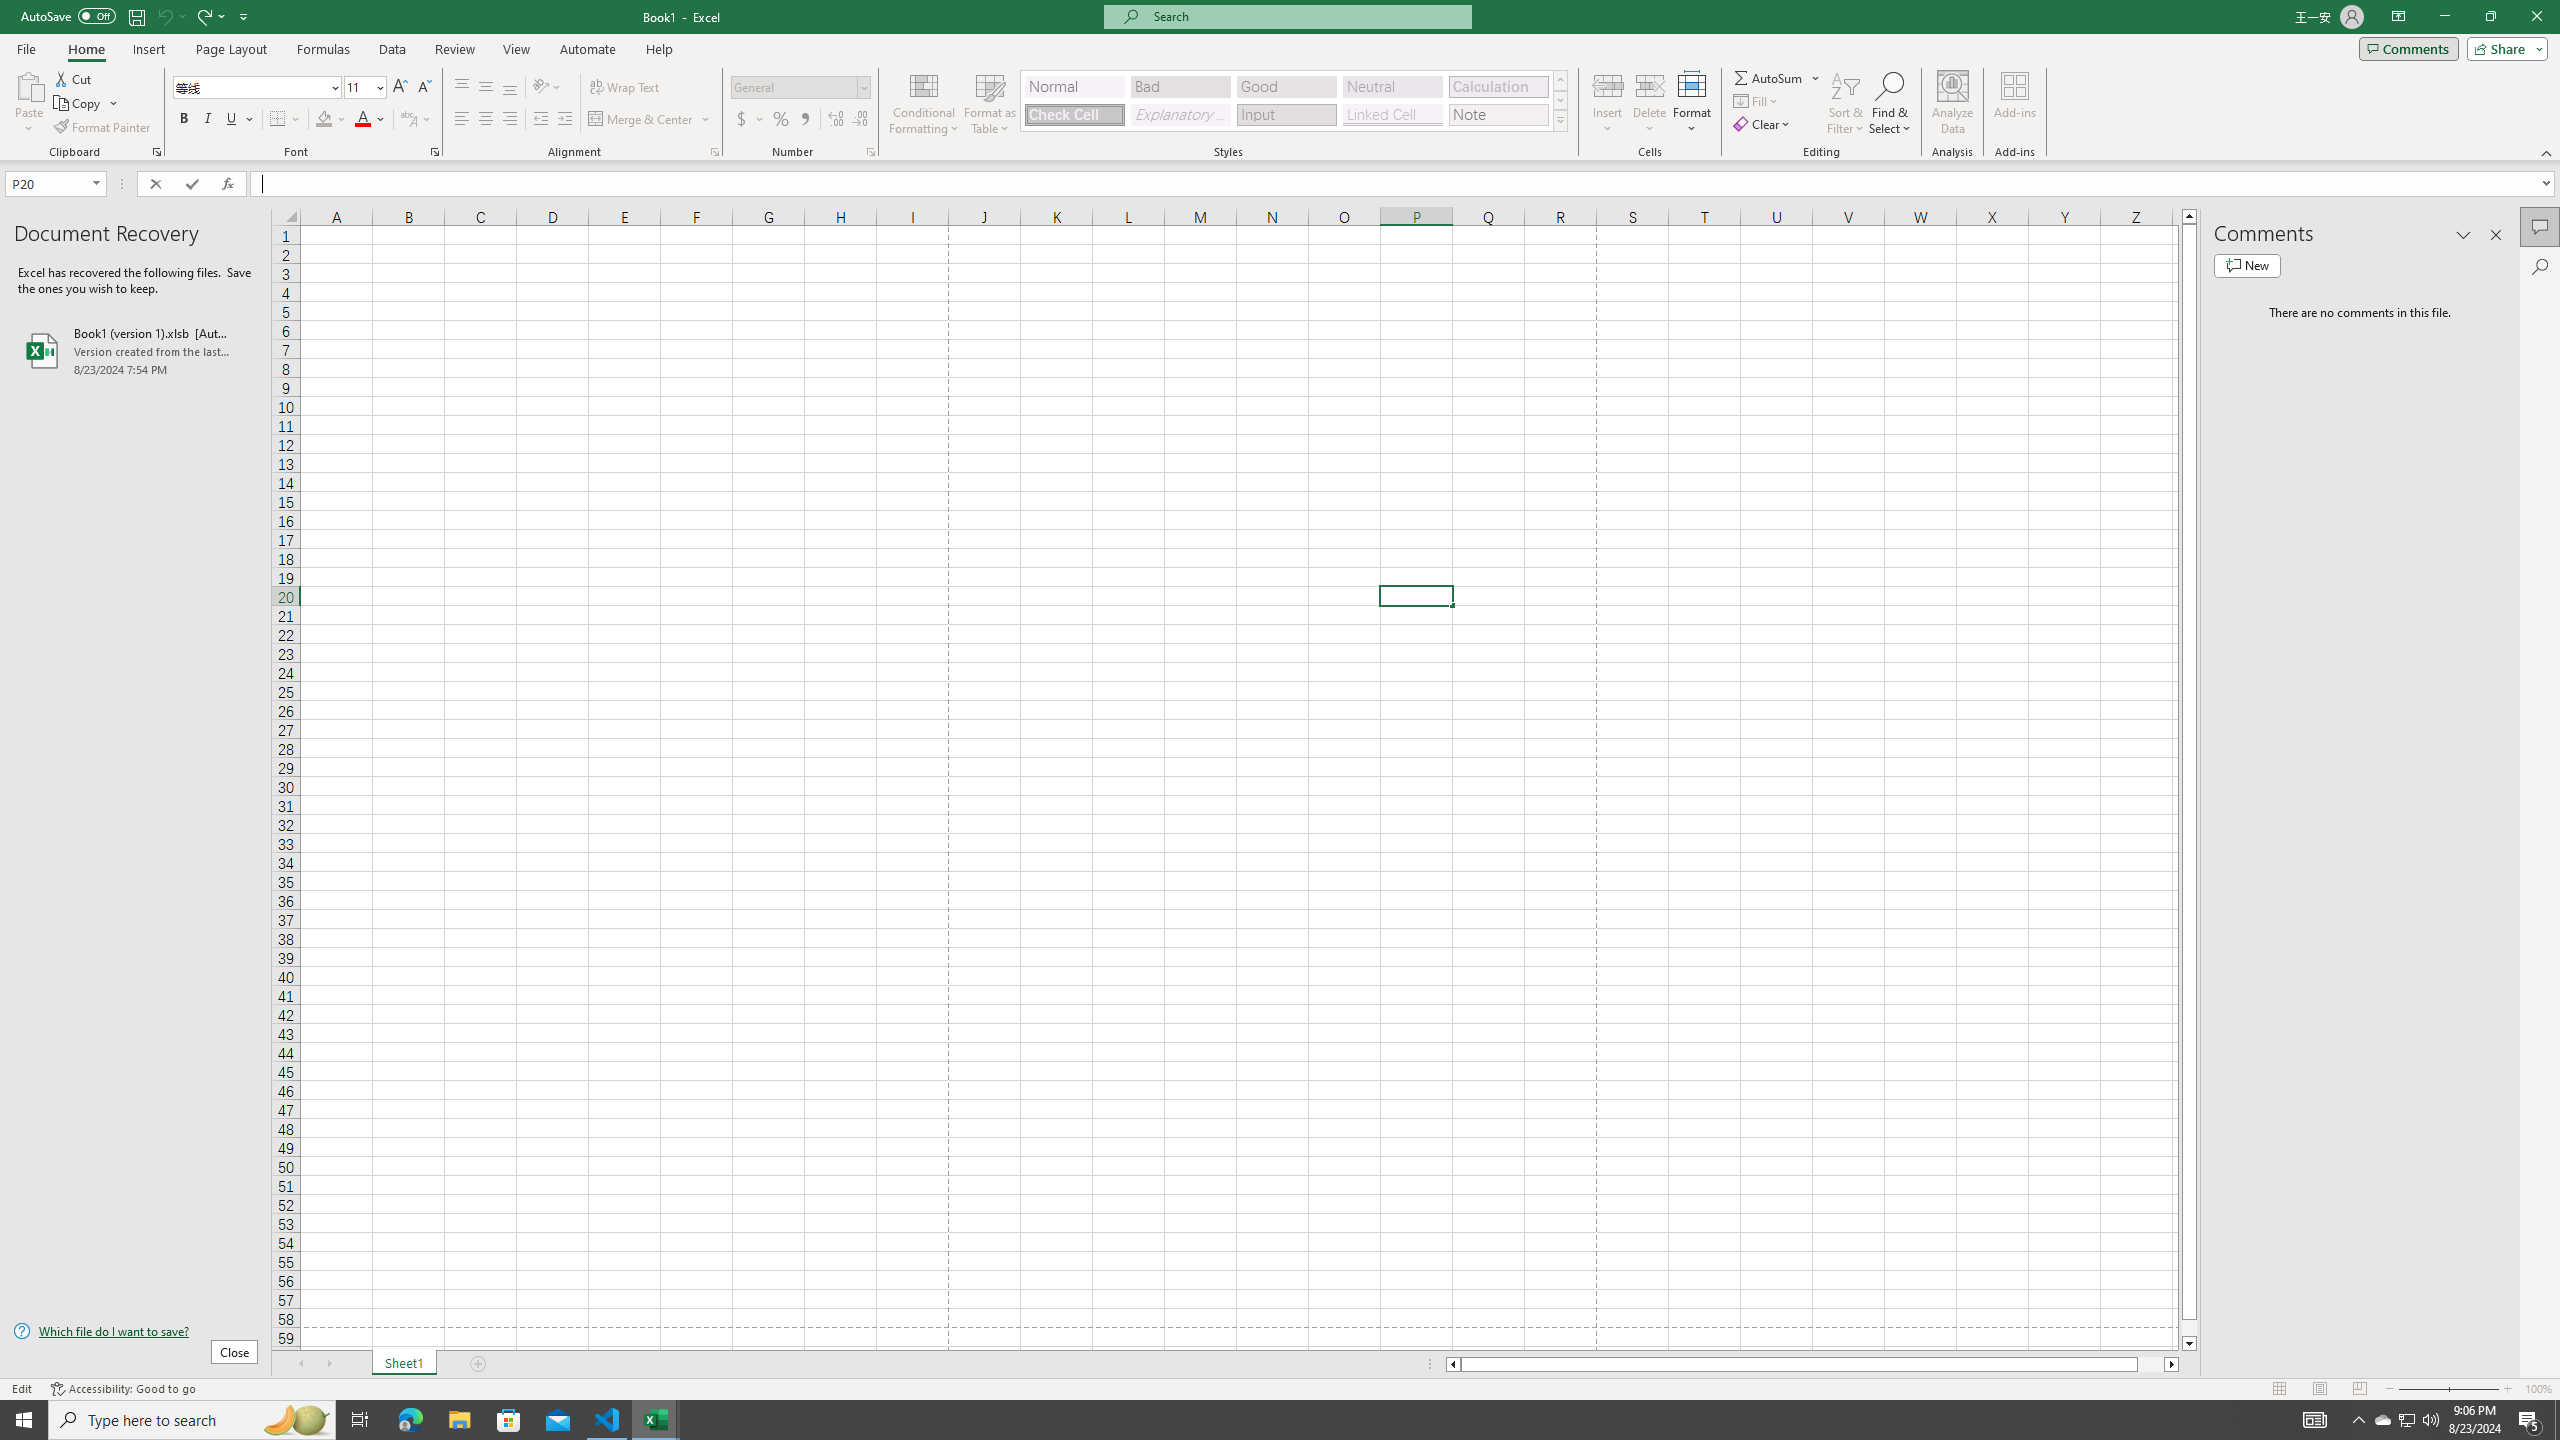 Image resolution: width=2560 pixels, height=1440 pixels. Describe the element at coordinates (404, 1364) in the screenshot. I see `Sheet1` at that location.